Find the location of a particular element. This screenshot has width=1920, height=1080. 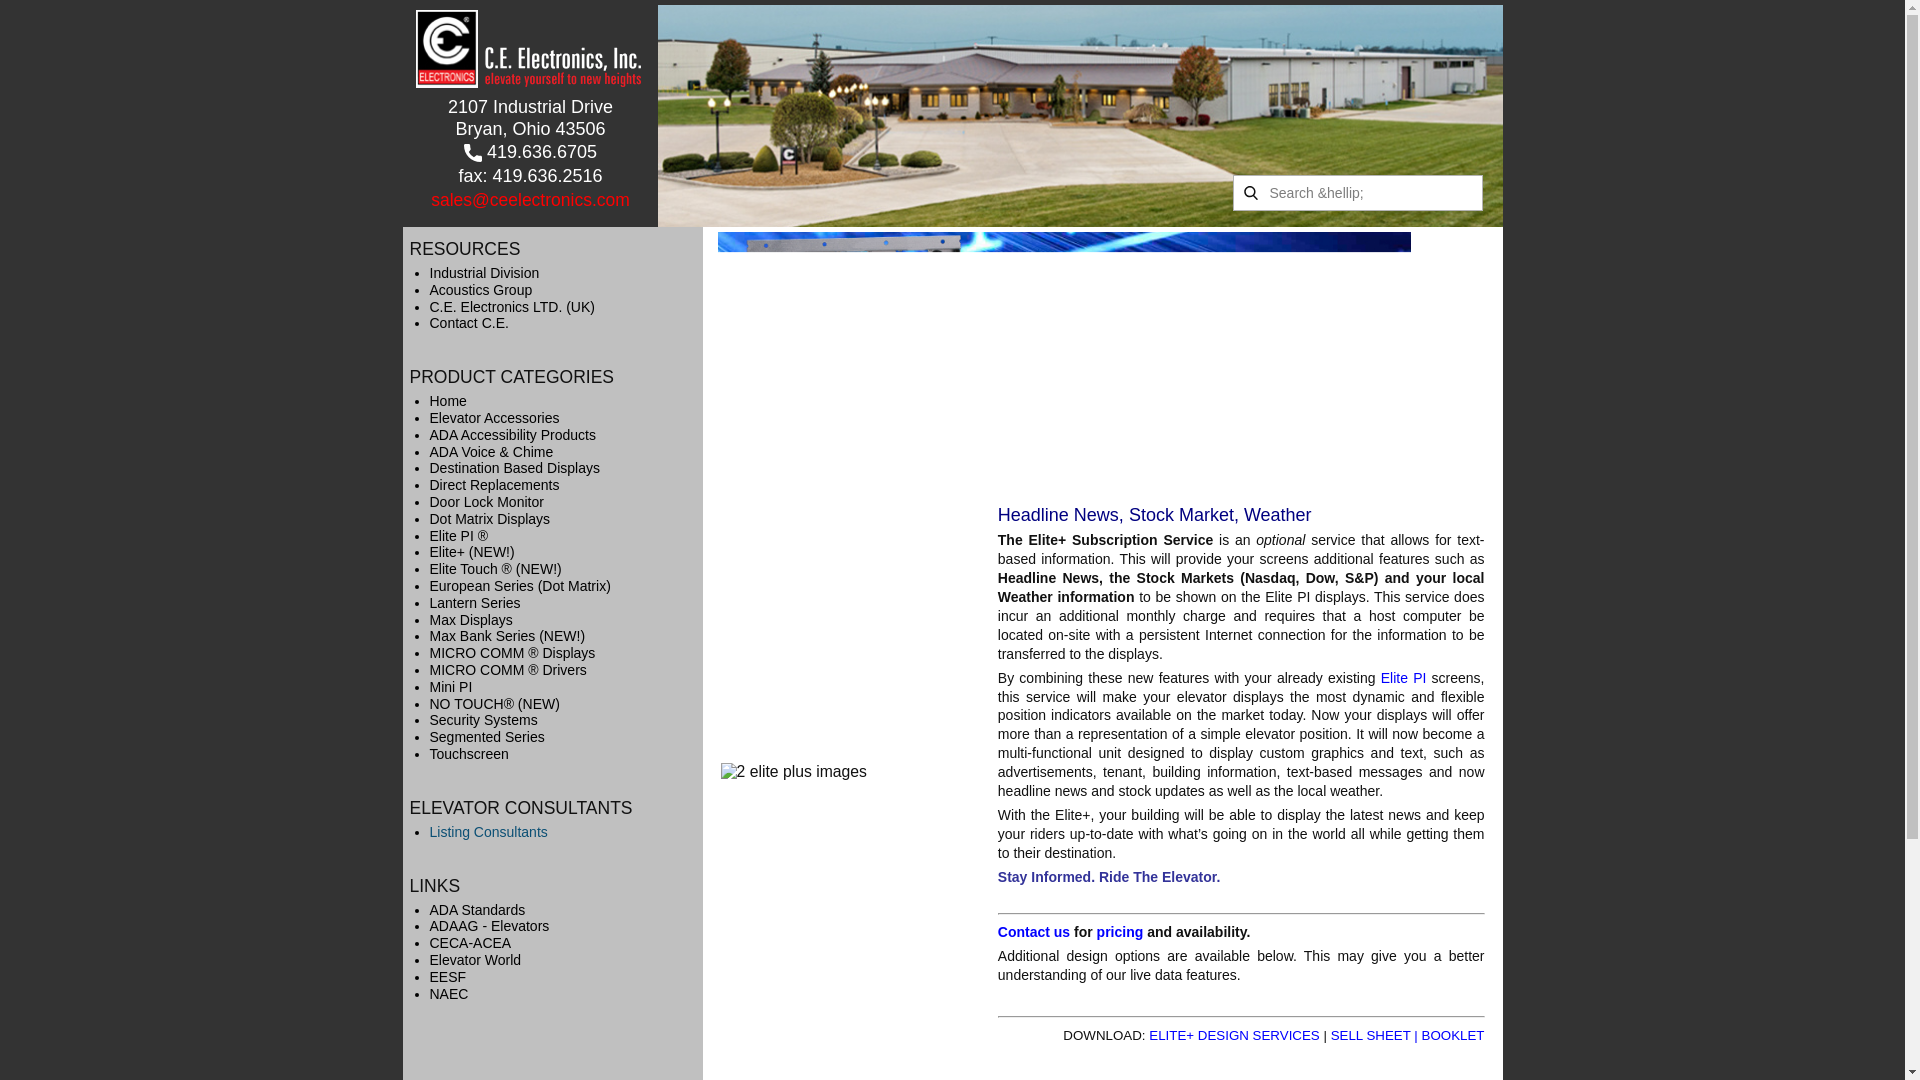

419.636.6705 is located at coordinates (530, 153).